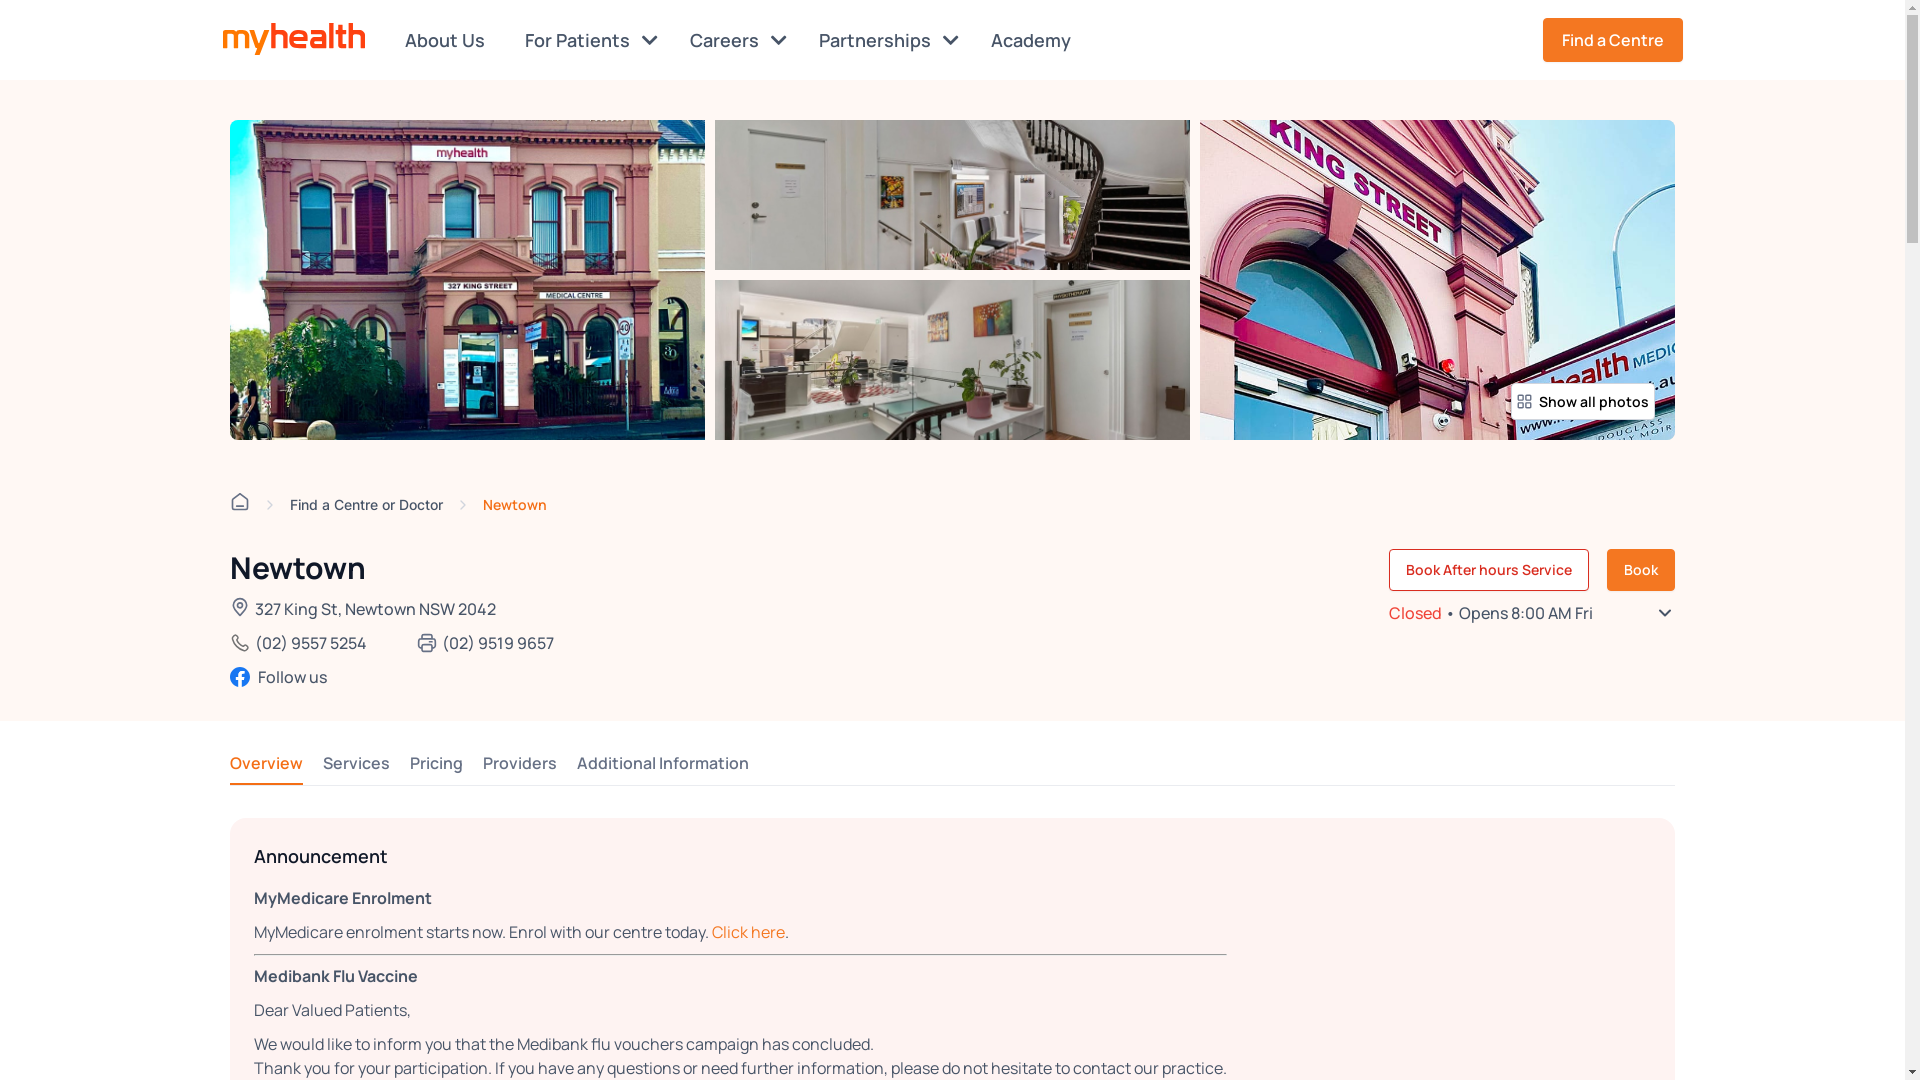  I want to click on Follow us, so click(392, 677).